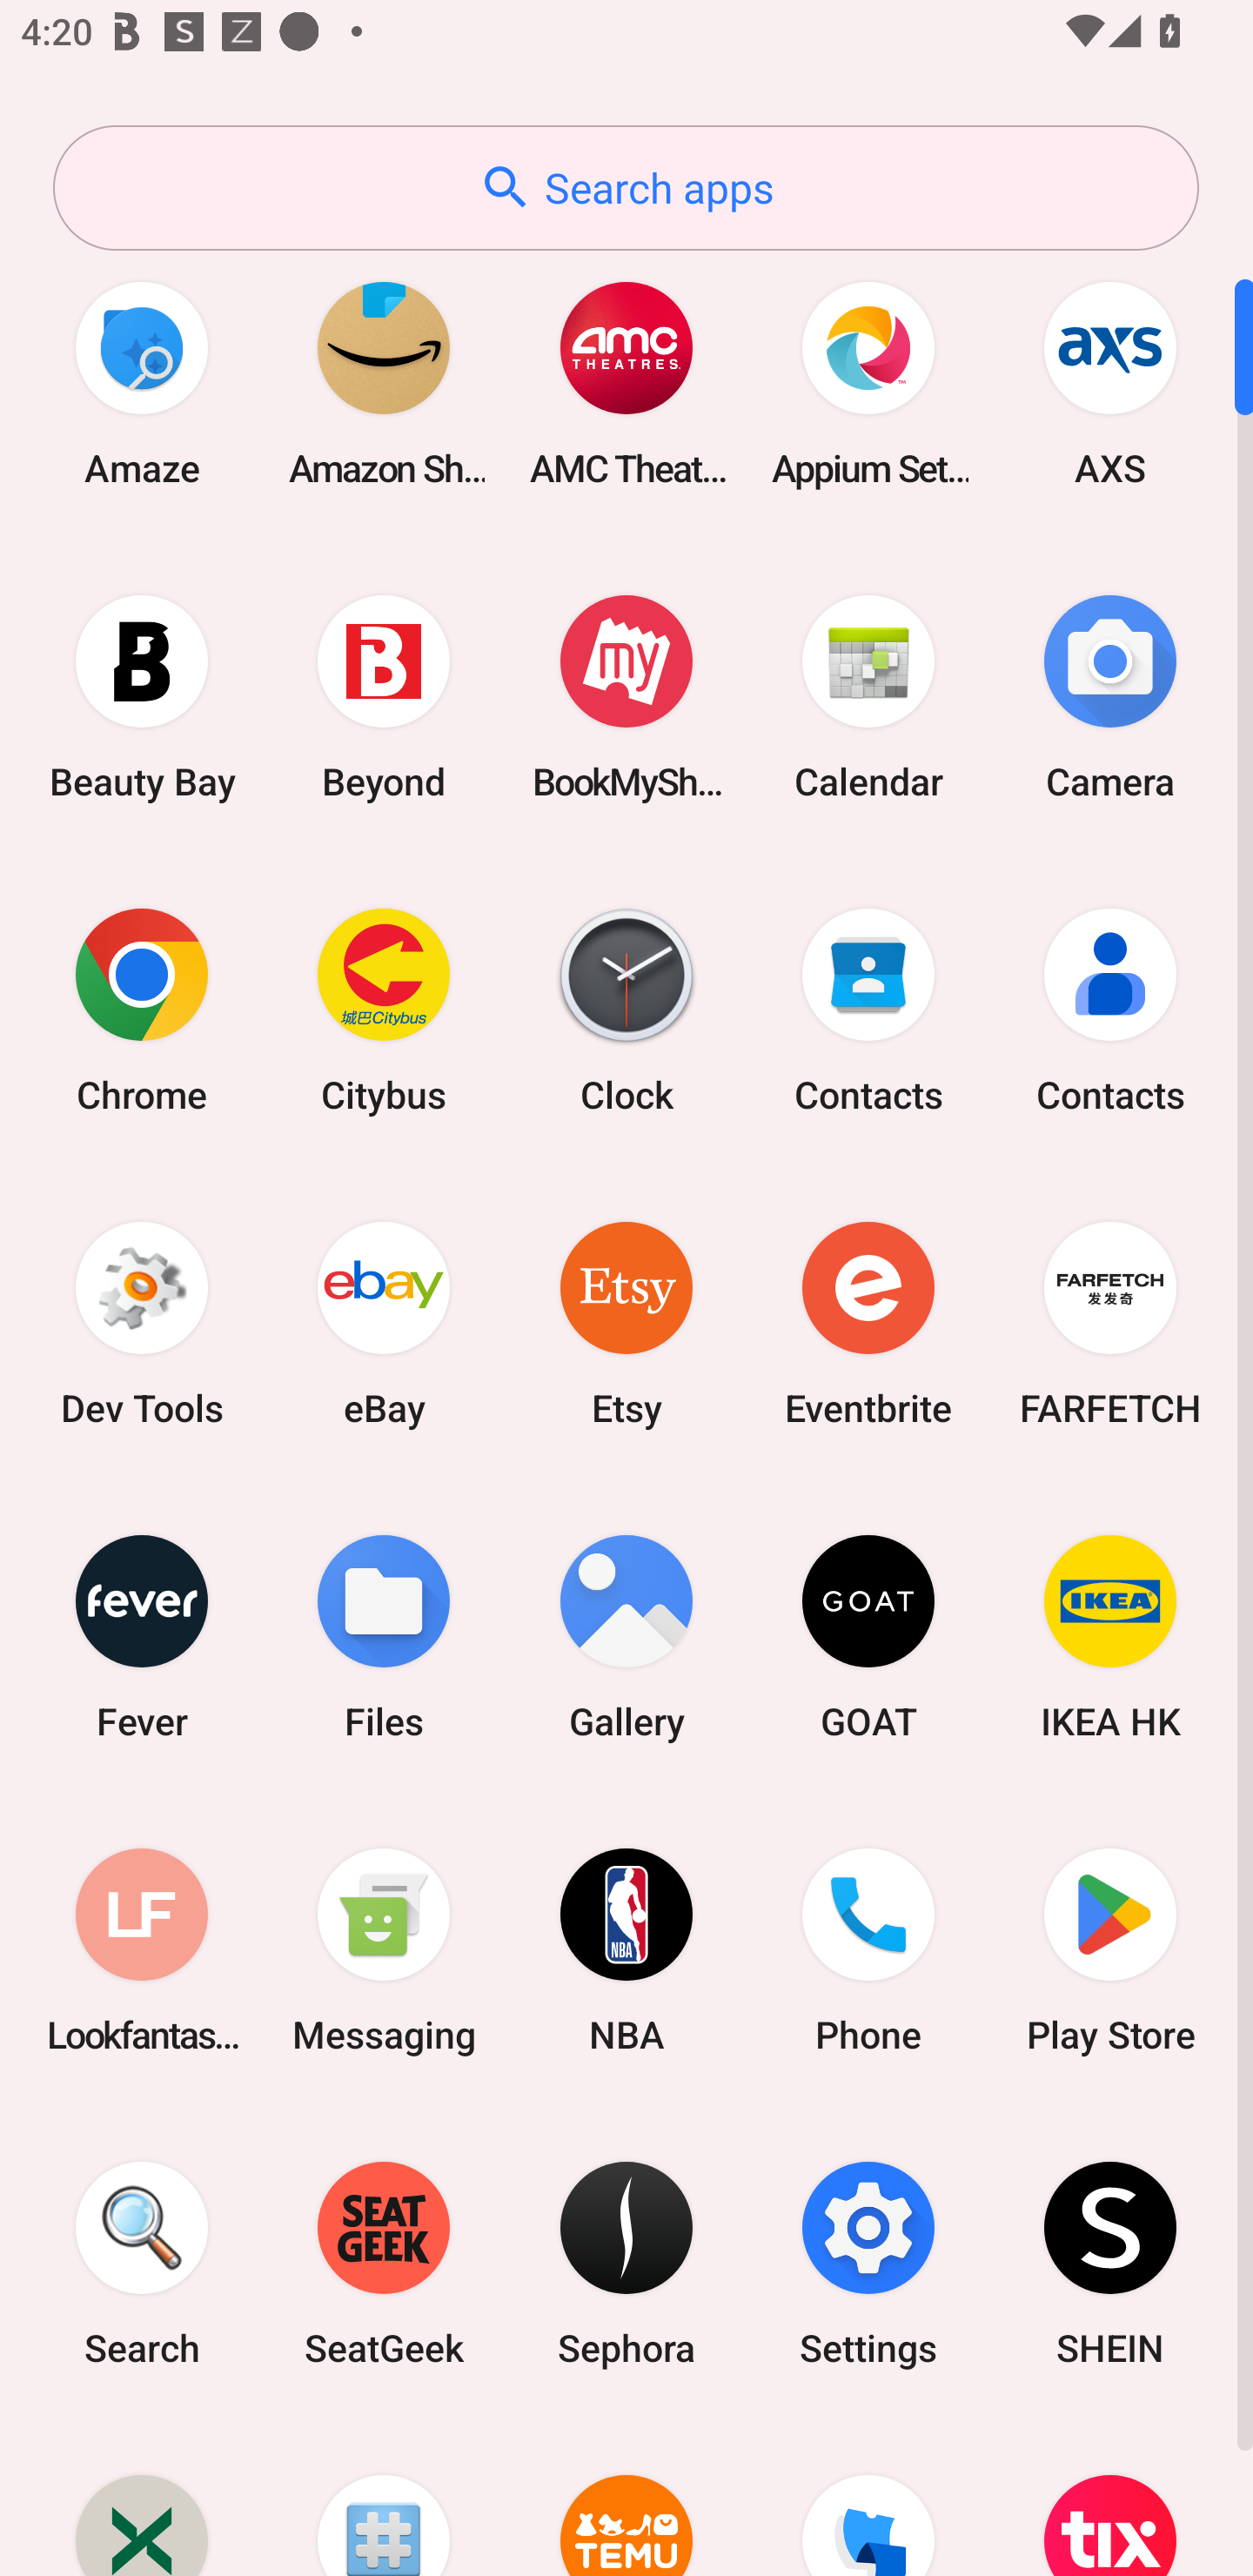 Image resolution: width=1253 pixels, height=2576 pixels. Describe the element at coordinates (626, 188) in the screenshot. I see `  Search apps` at that location.